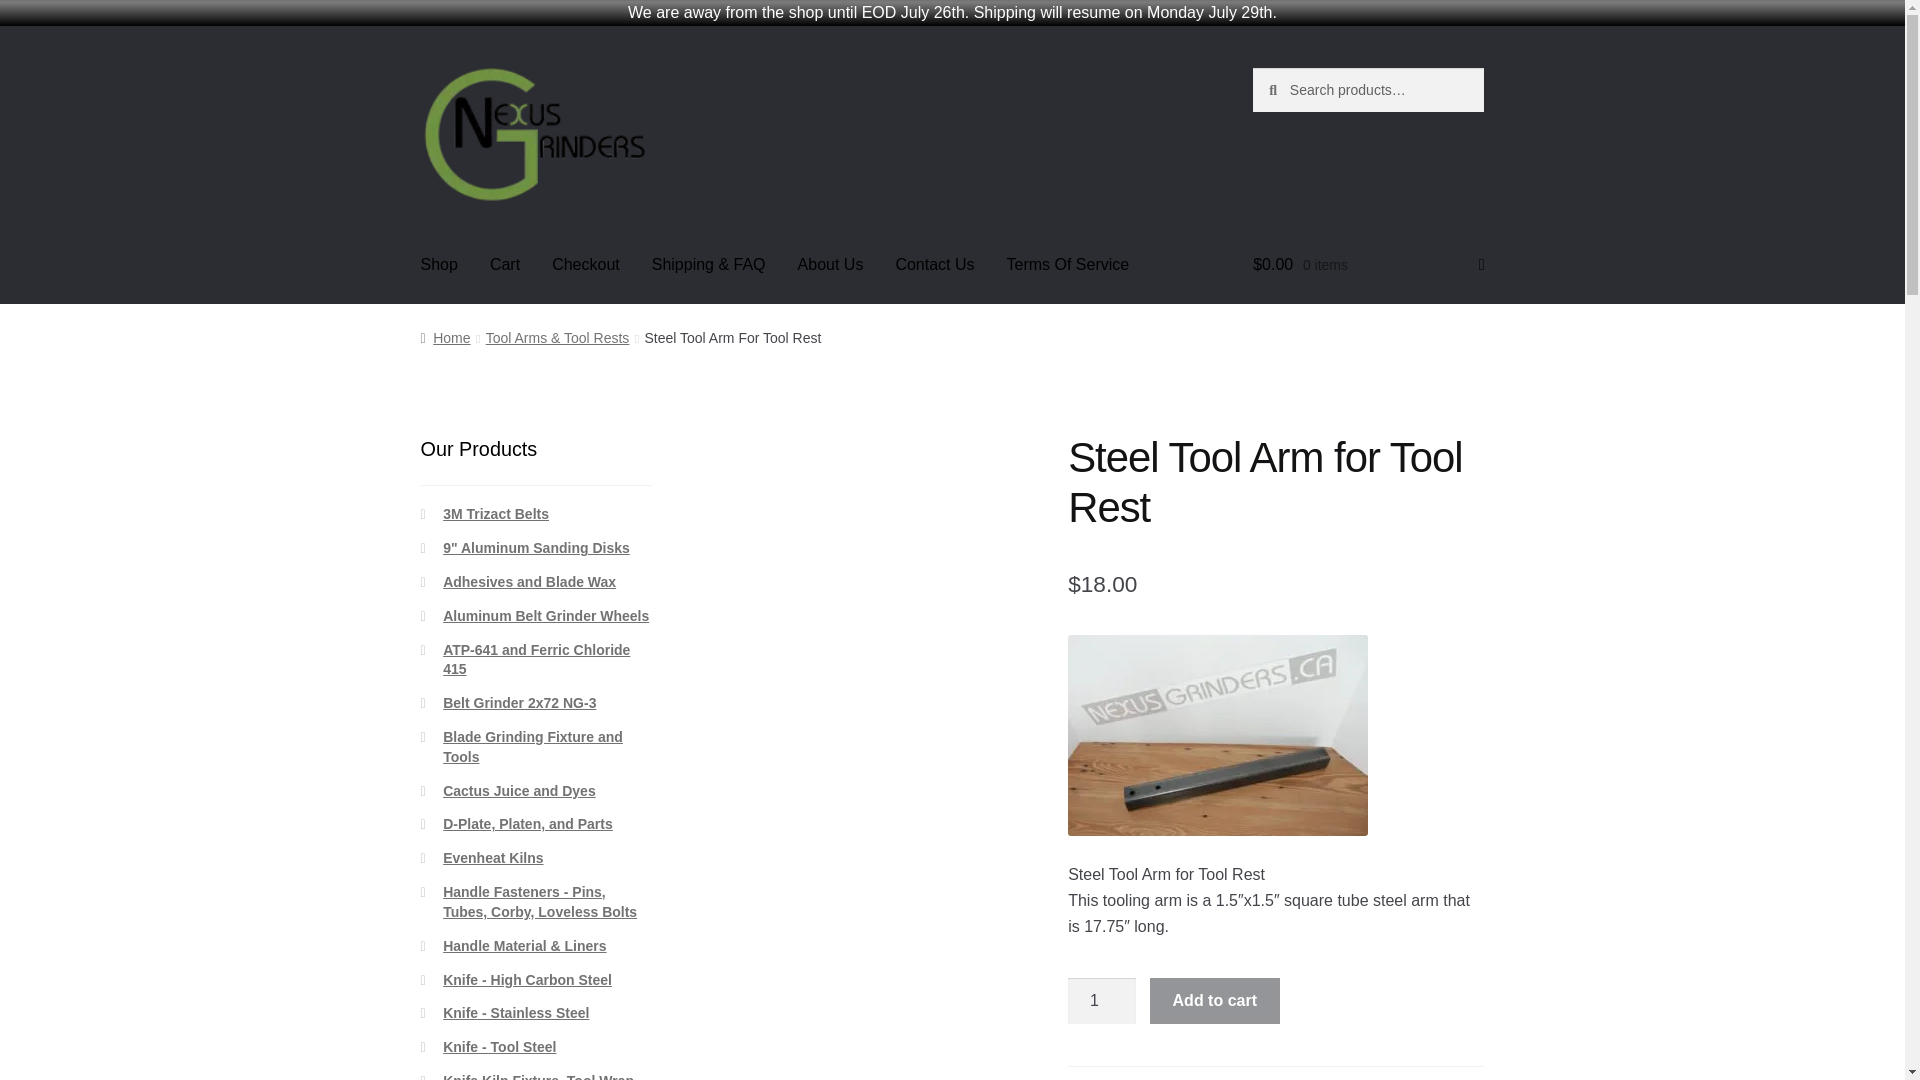  I want to click on Home, so click(445, 338).